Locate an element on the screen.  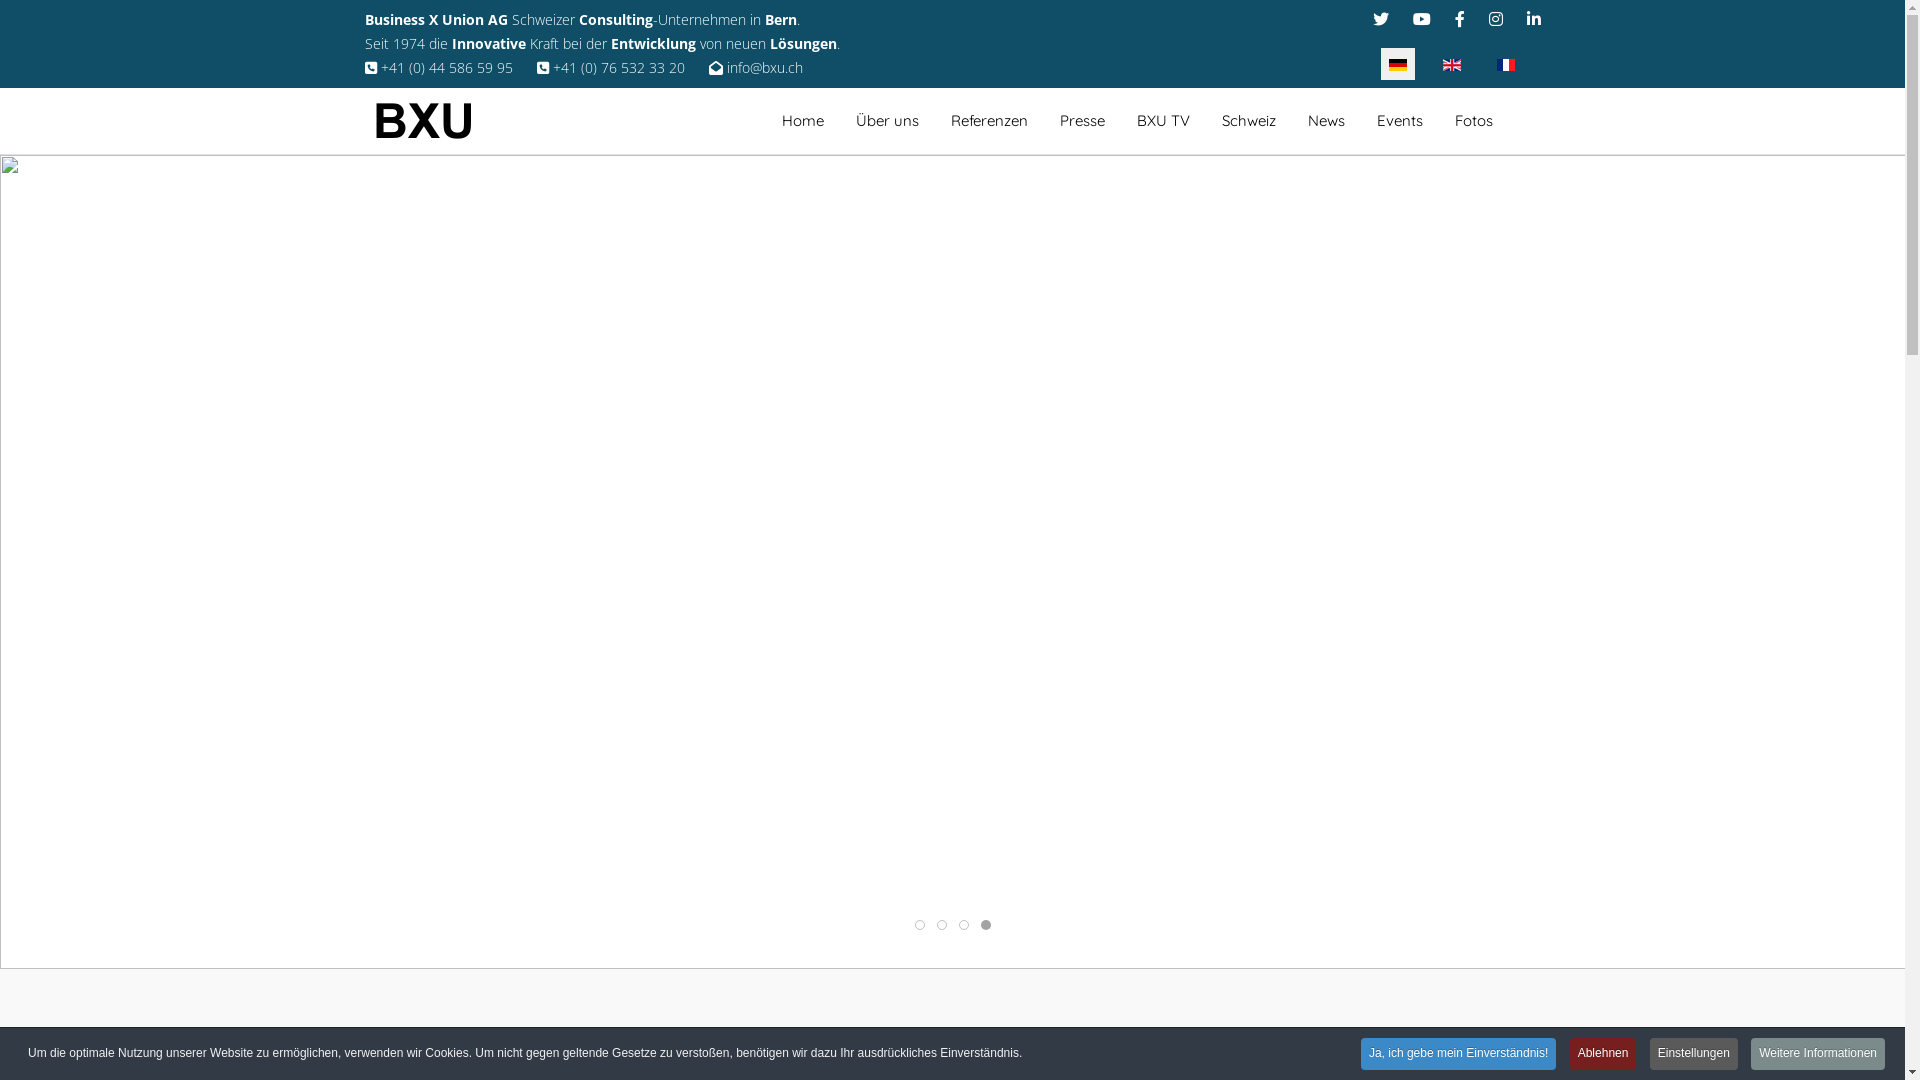
Weitere Informationen is located at coordinates (1818, 1054).